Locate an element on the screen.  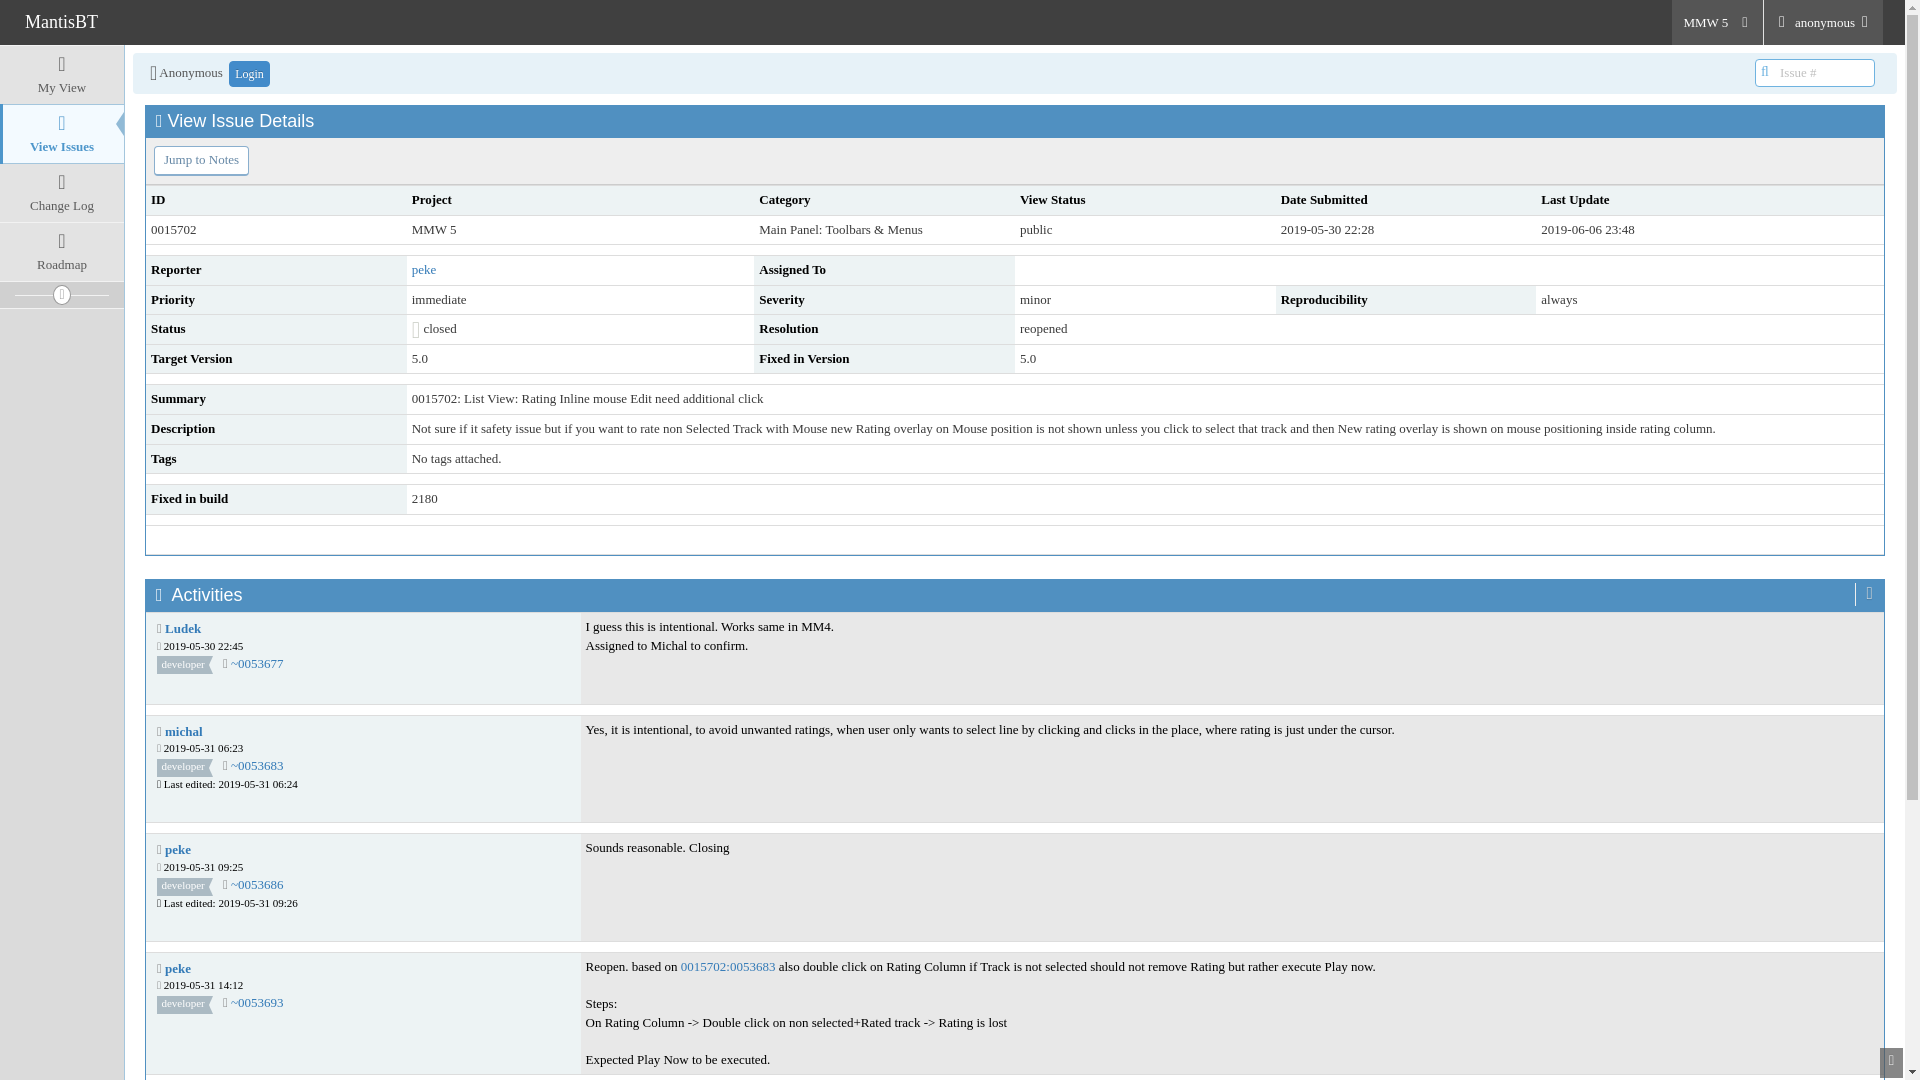
Jump to Notes is located at coordinates (201, 160).